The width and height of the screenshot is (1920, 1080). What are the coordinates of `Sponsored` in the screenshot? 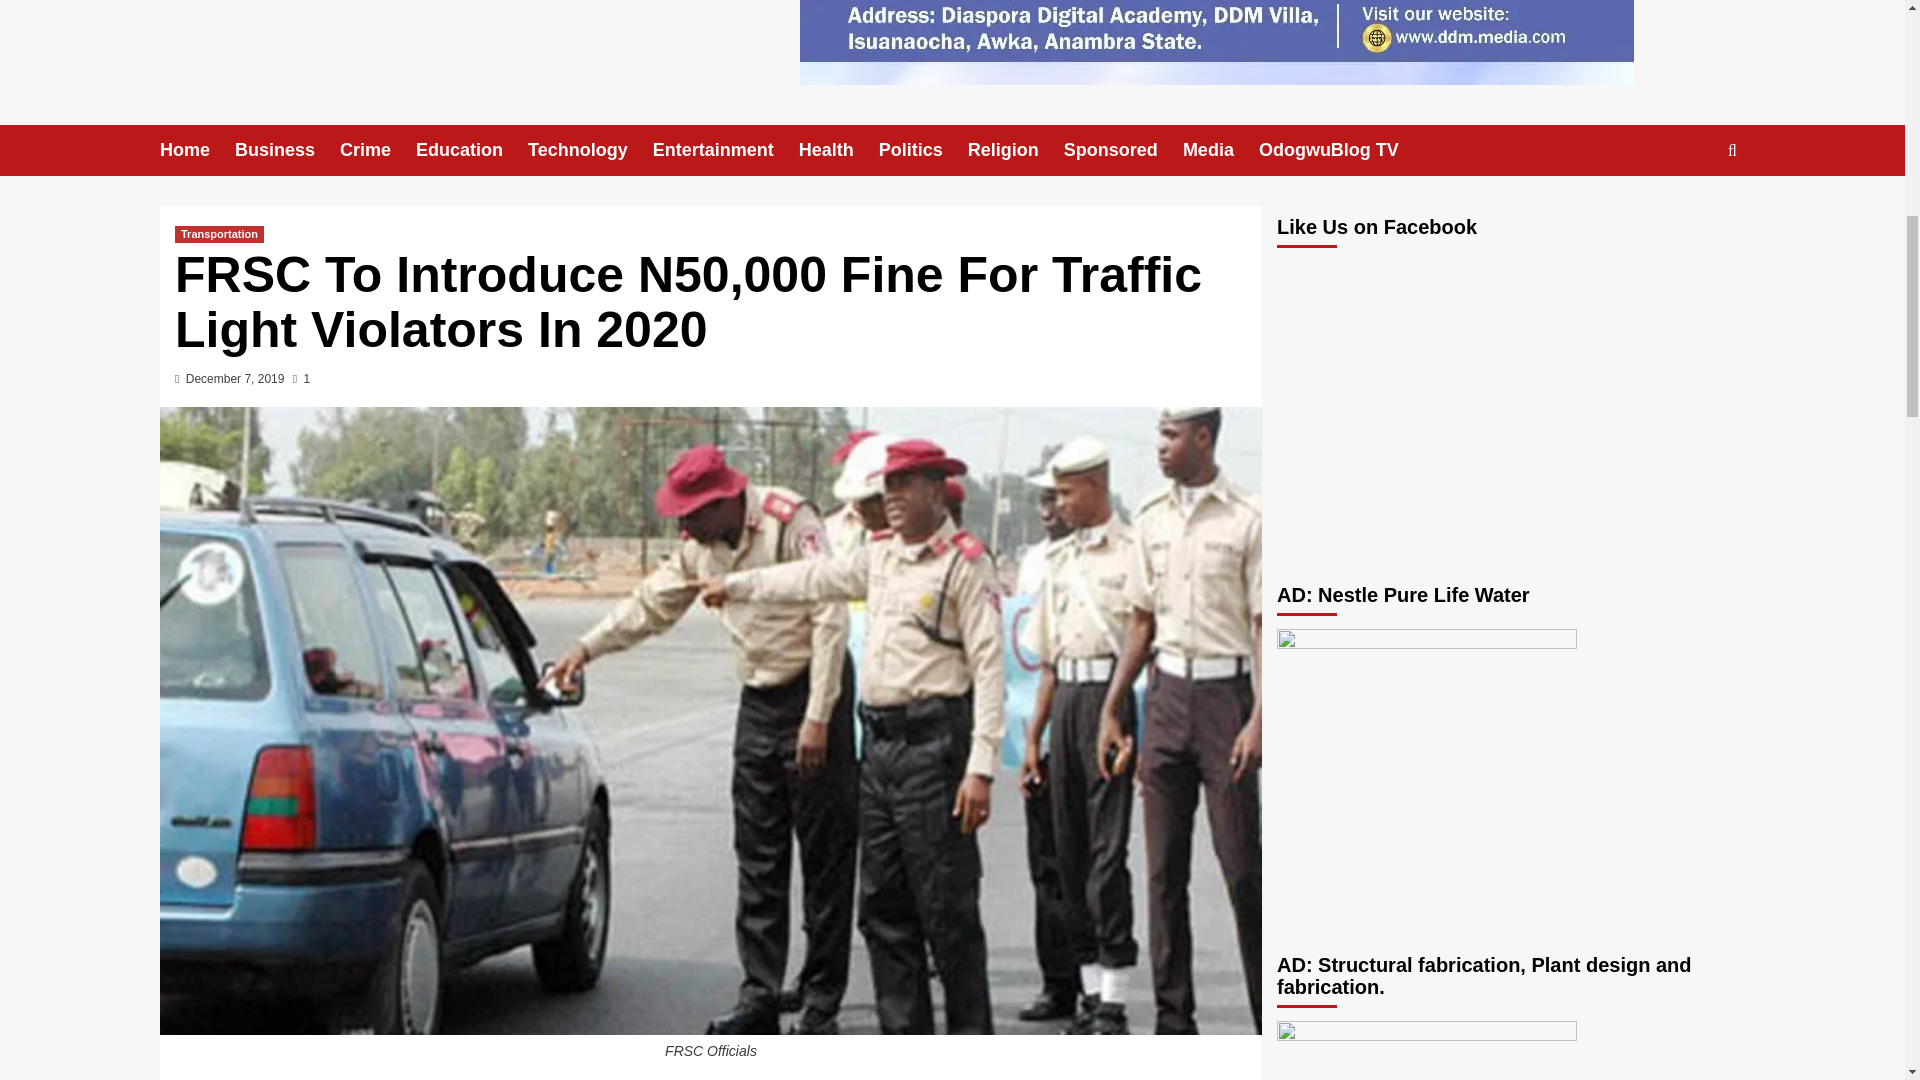 It's located at (1122, 150).